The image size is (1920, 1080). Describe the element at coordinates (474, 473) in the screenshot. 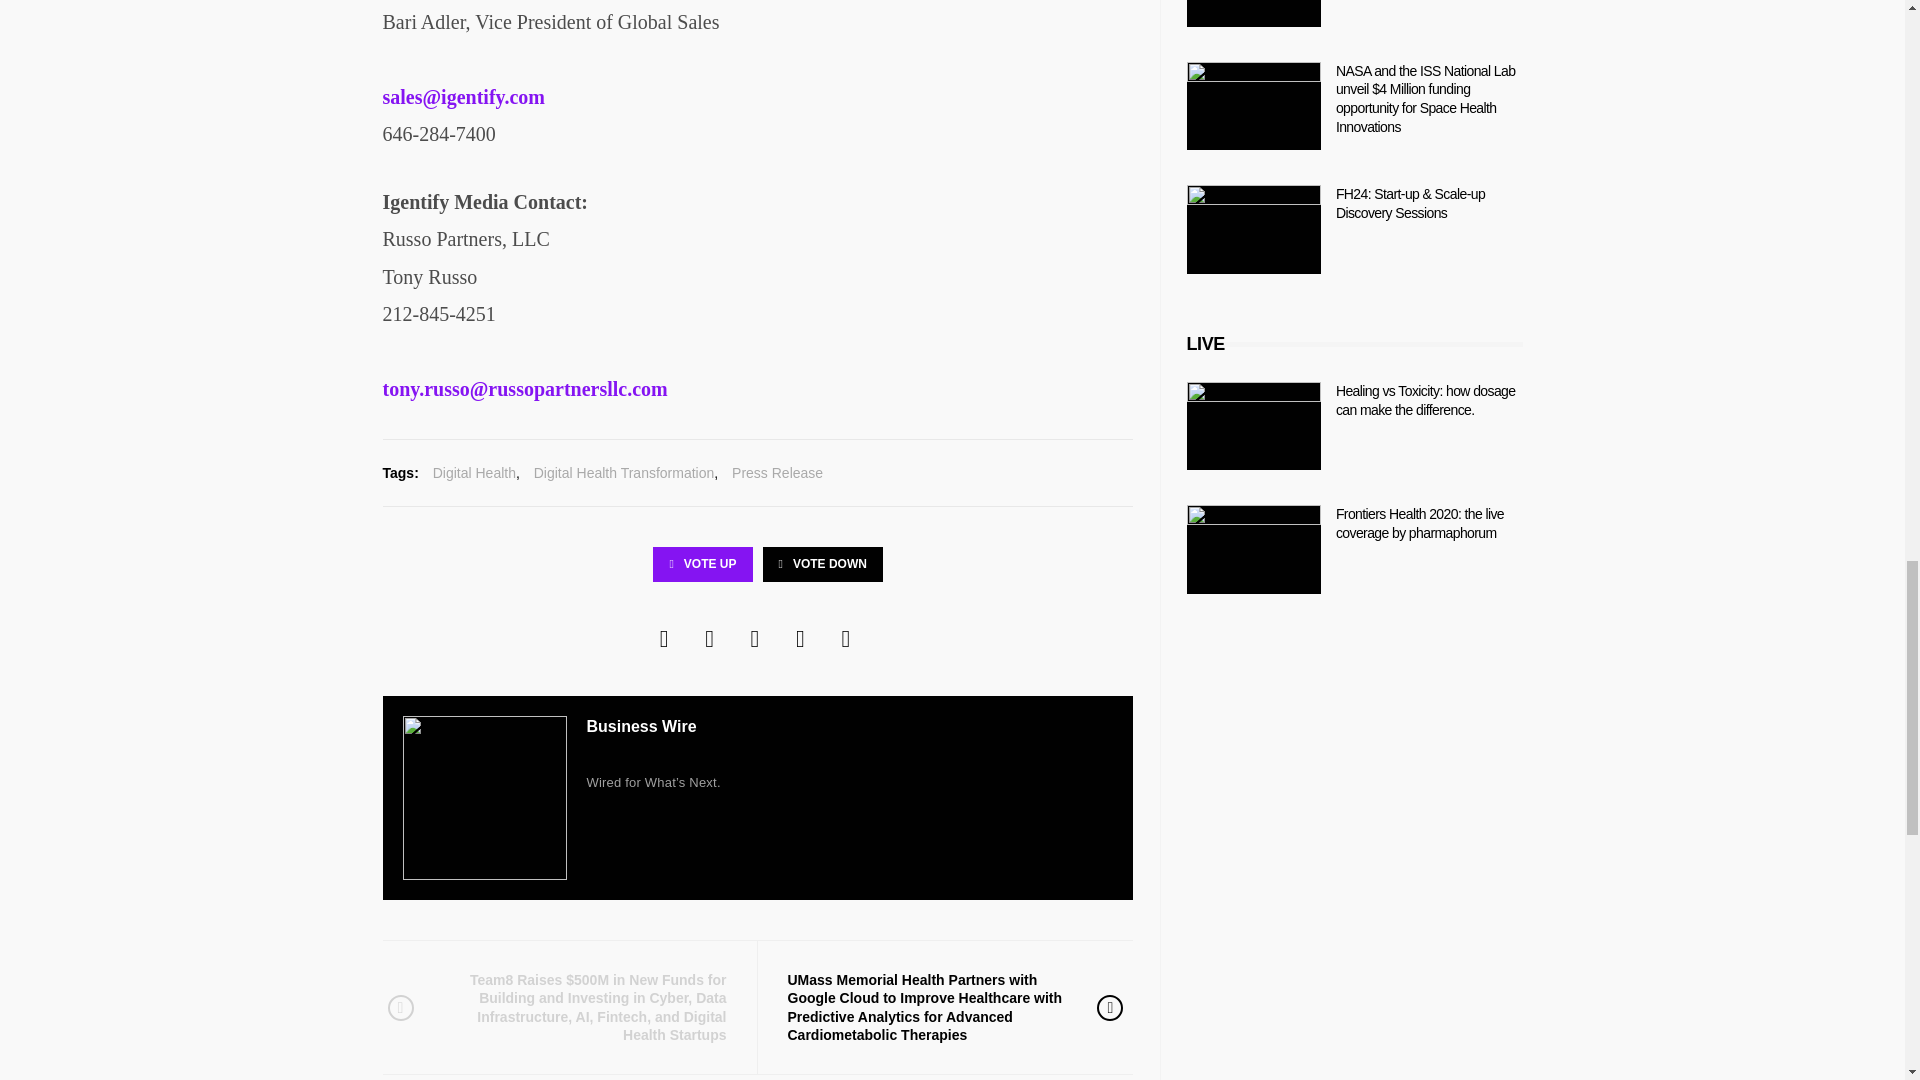

I see `Digital Health` at that location.